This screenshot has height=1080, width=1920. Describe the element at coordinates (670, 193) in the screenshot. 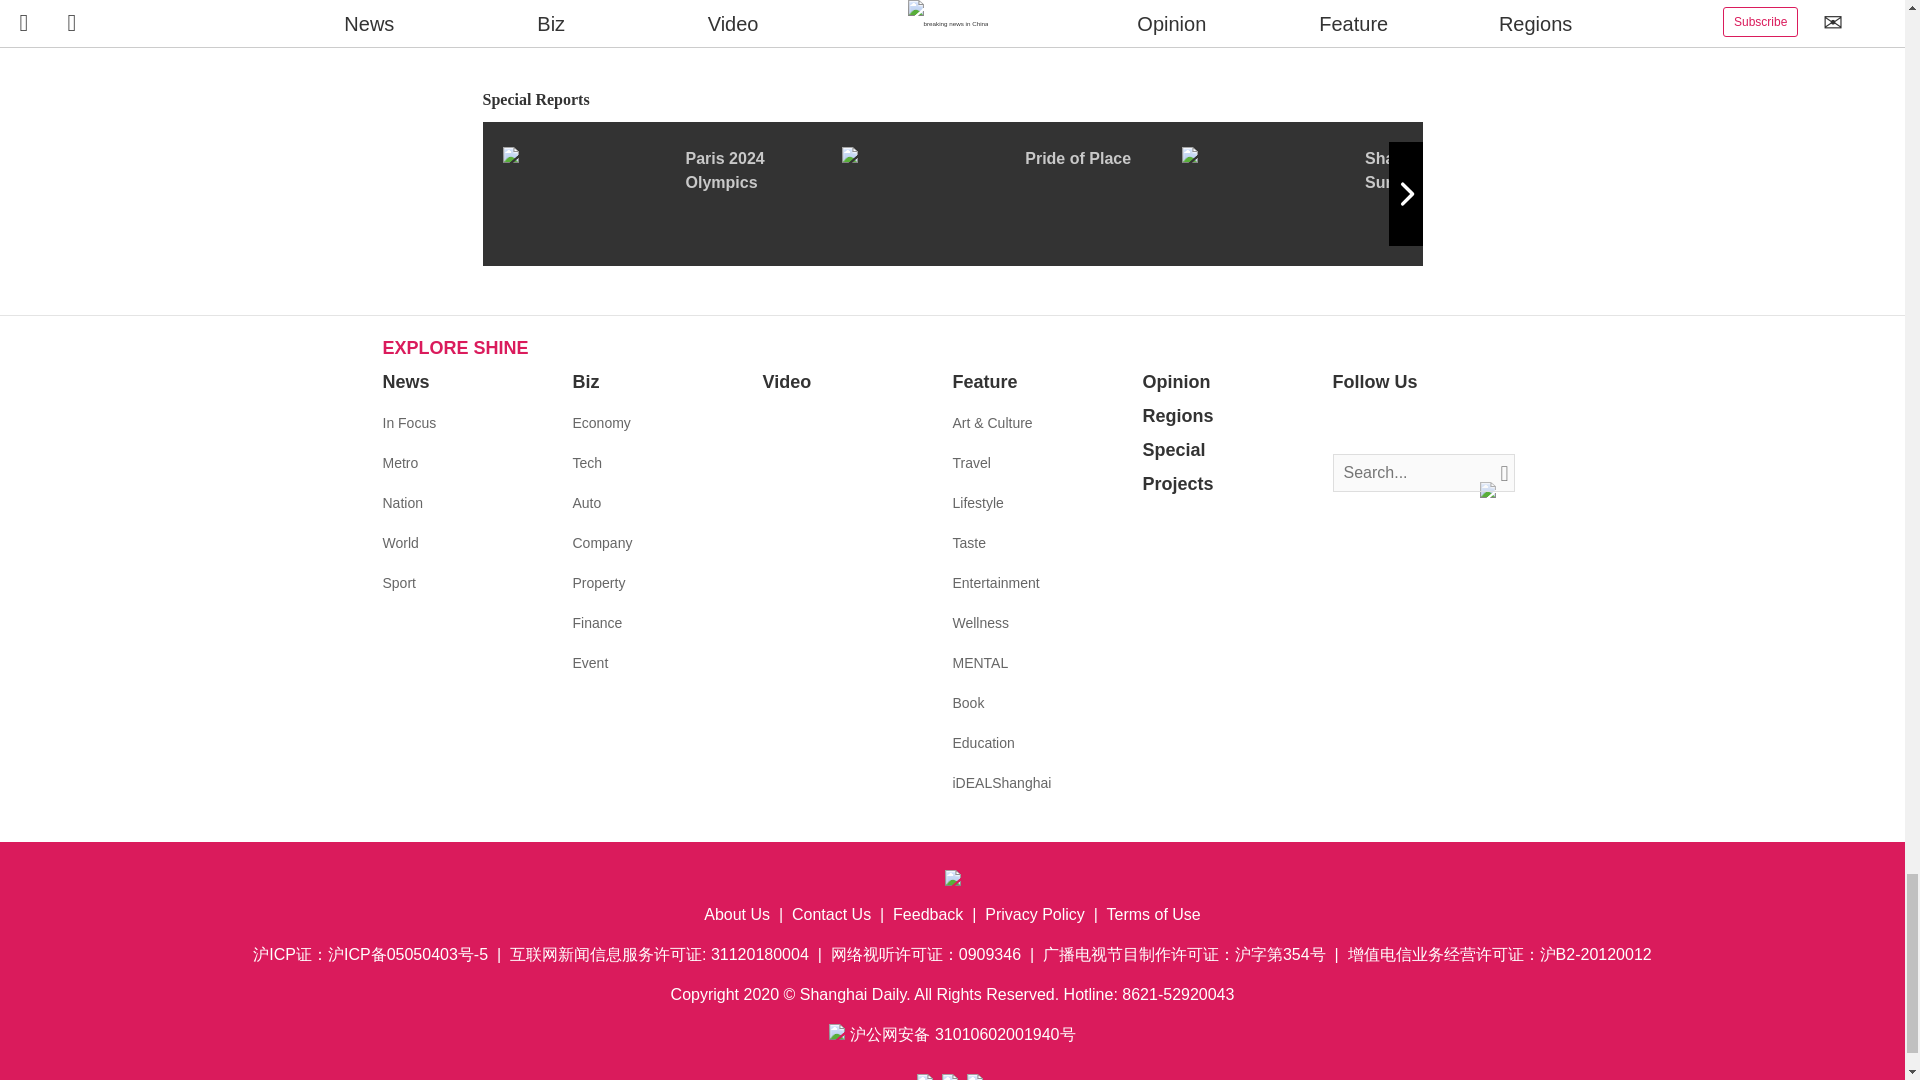

I see `Paris 2024 Olympics` at that location.